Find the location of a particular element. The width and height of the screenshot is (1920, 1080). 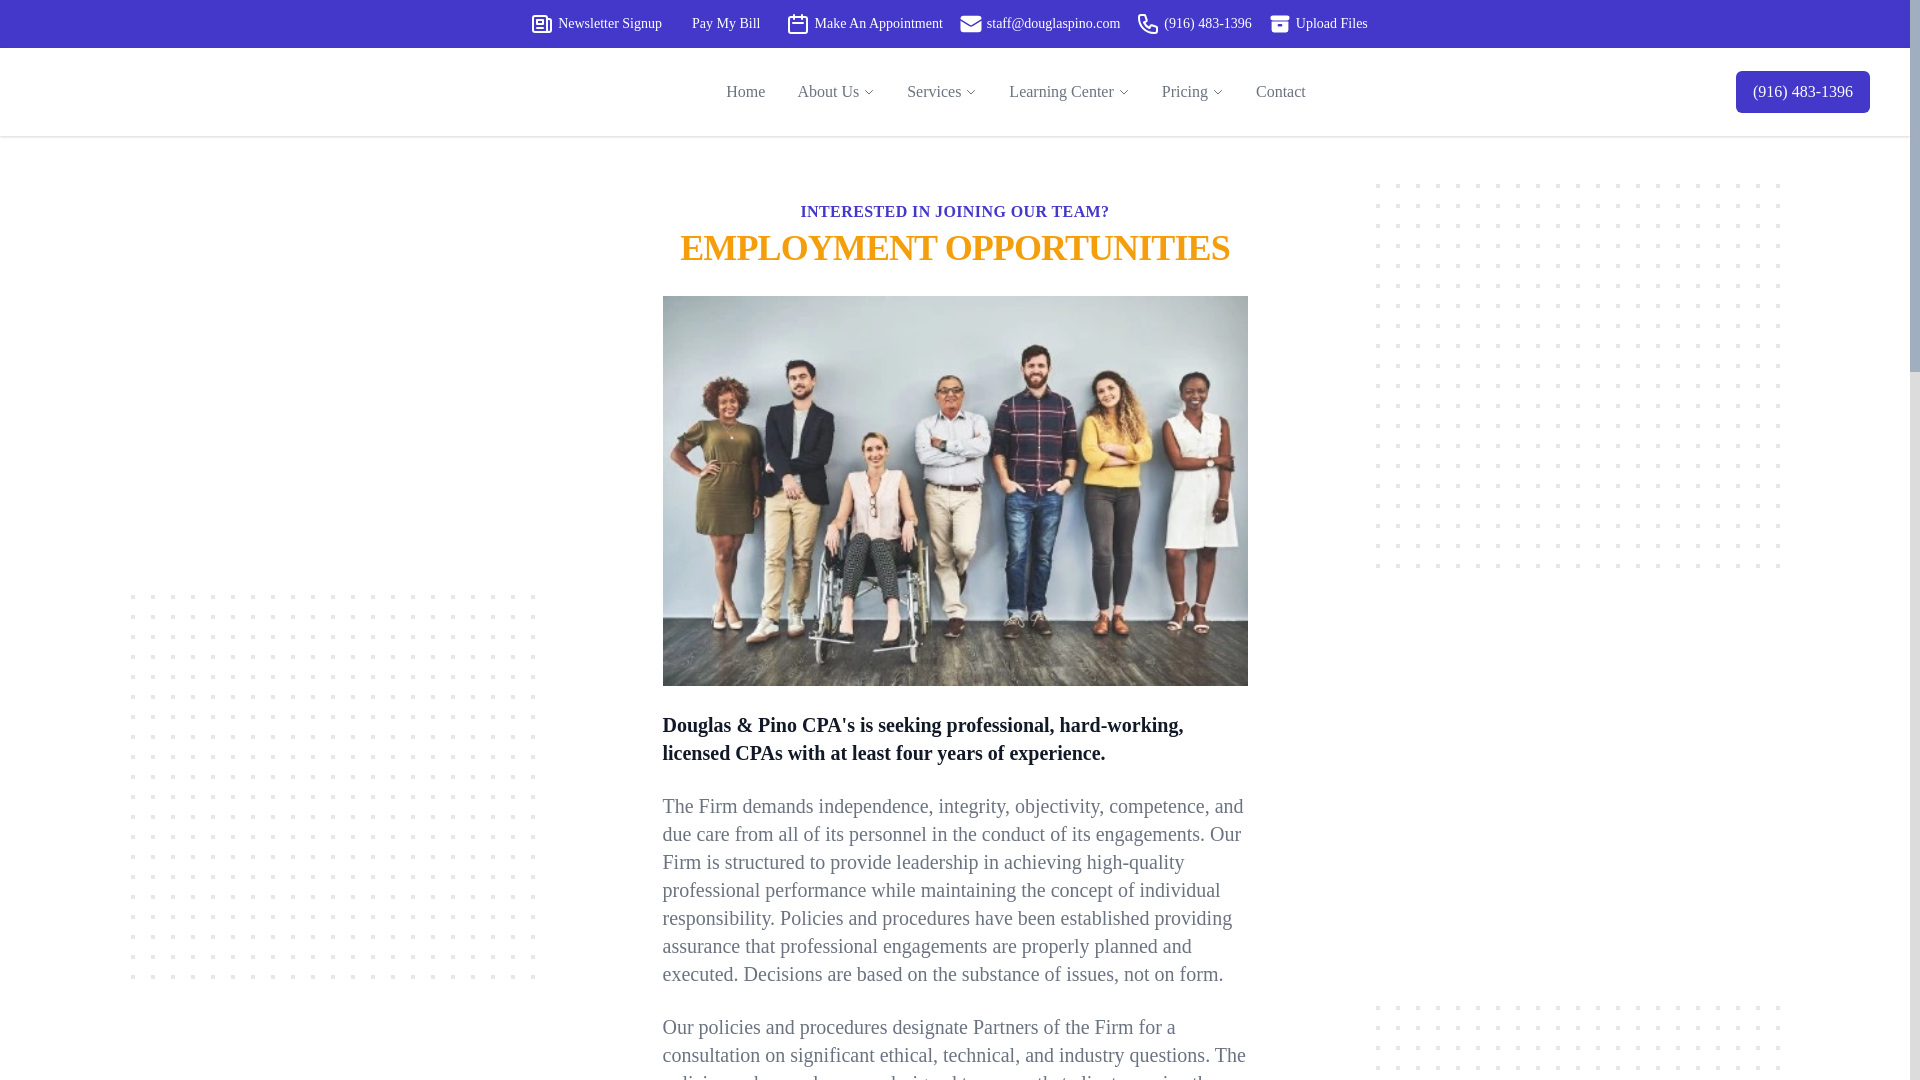

Make An Appointment is located at coordinates (798, 23).